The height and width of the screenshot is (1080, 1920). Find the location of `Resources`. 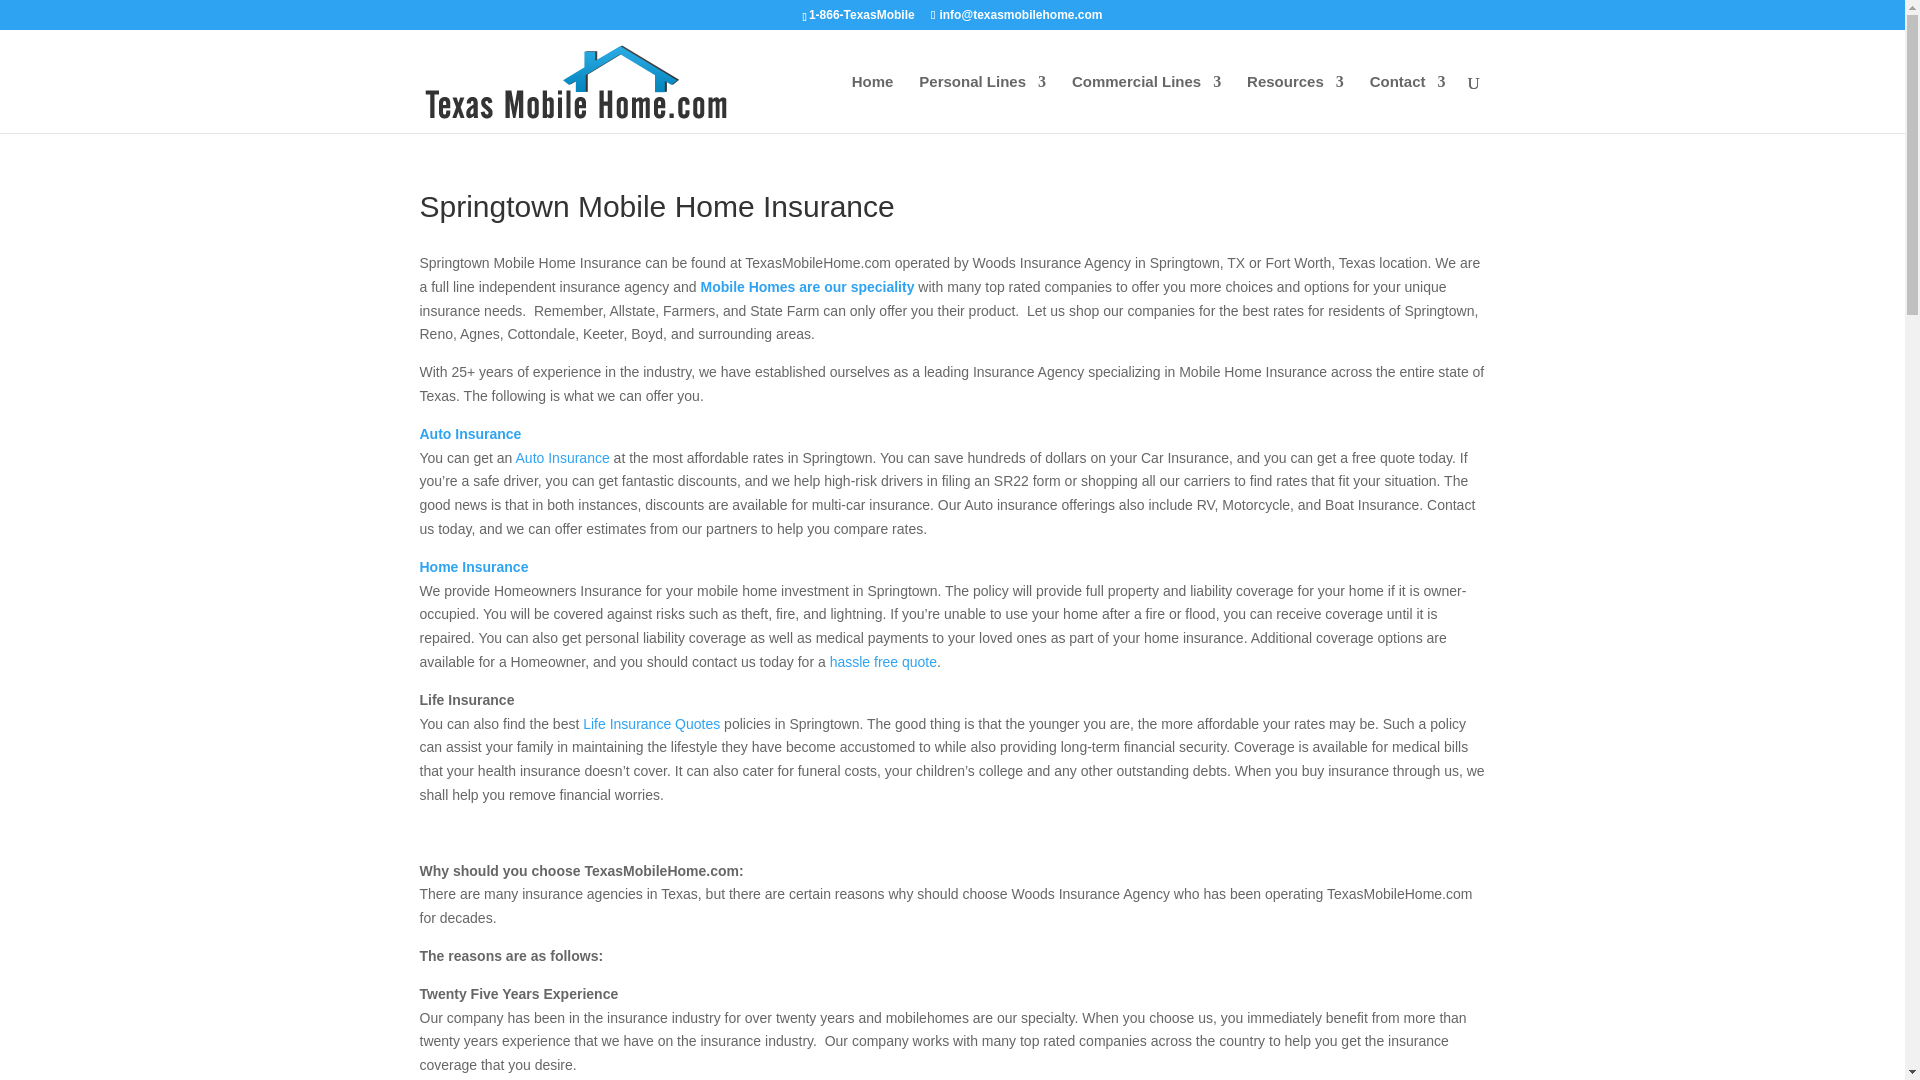

Resources is located at coordinates (1295, 103).